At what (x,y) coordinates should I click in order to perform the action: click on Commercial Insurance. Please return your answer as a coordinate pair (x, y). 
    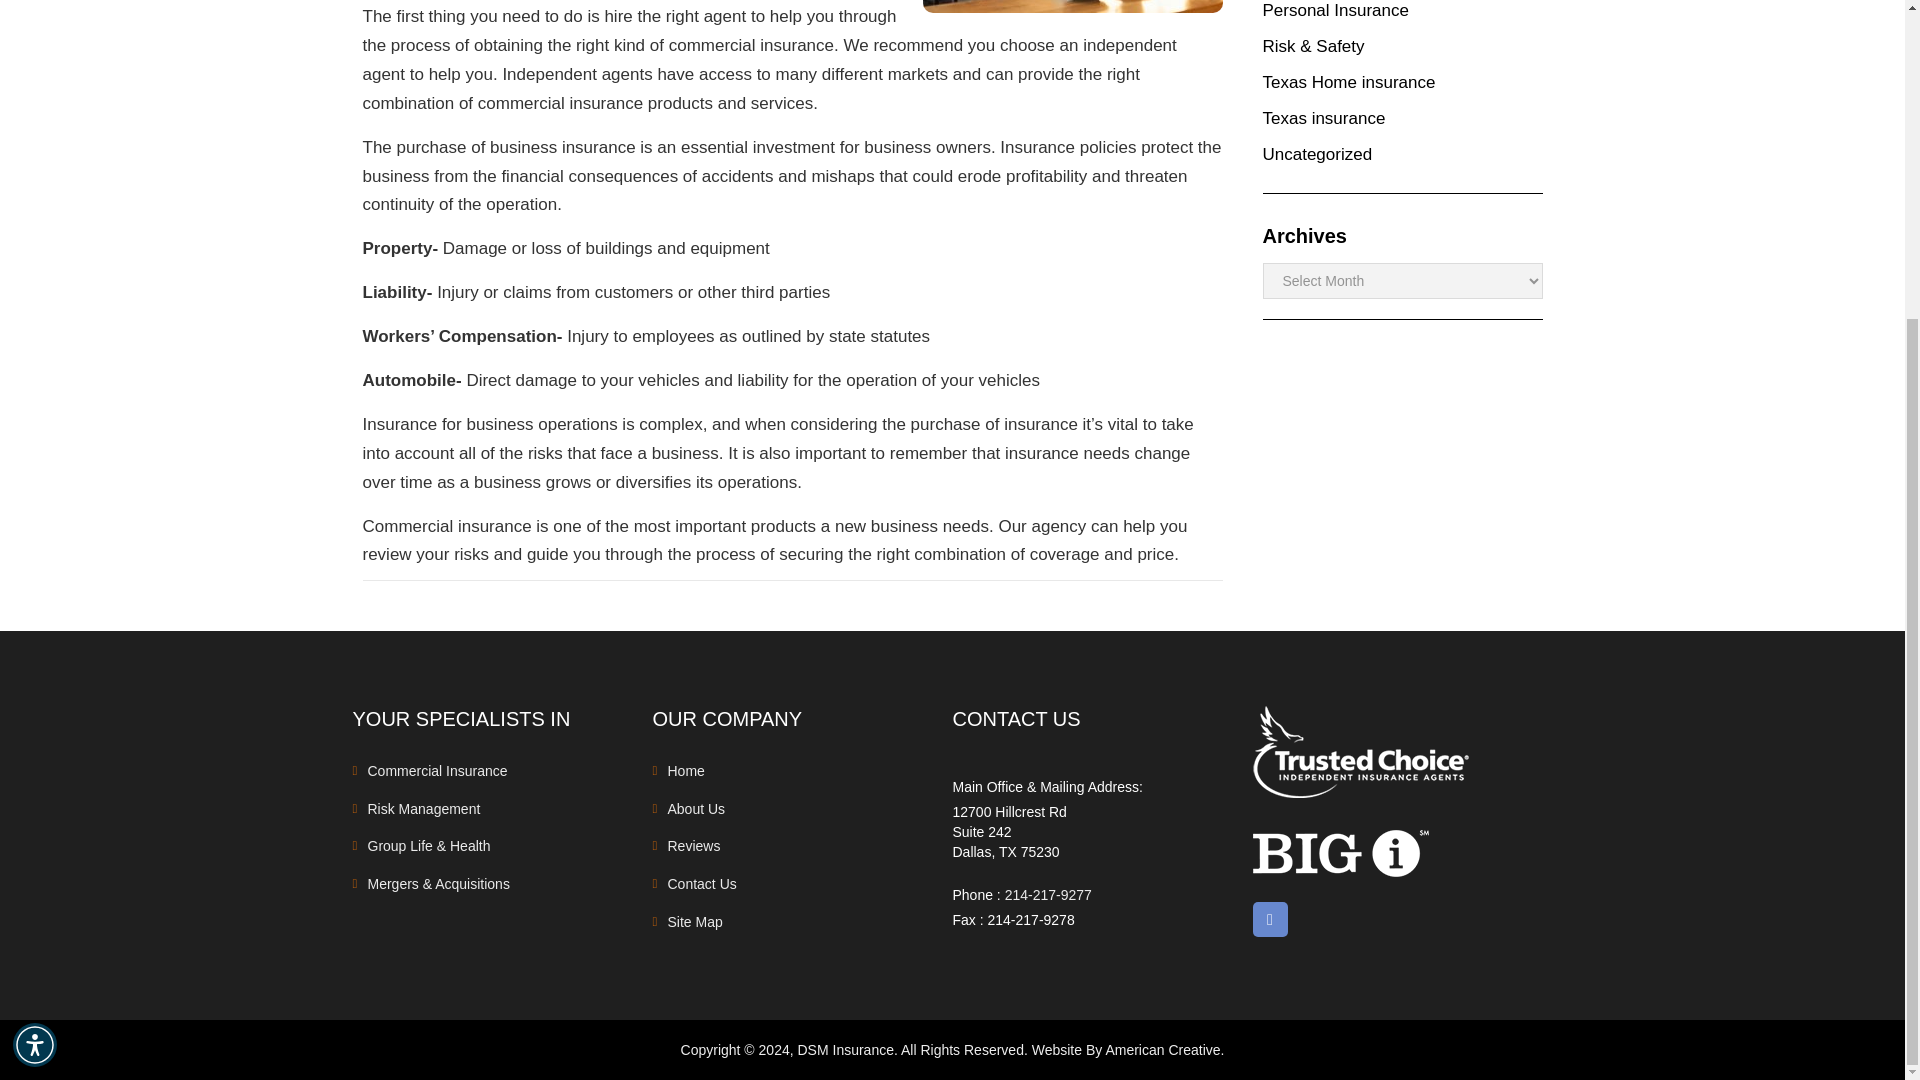
    Looking at the image, I should click on (438, 770).